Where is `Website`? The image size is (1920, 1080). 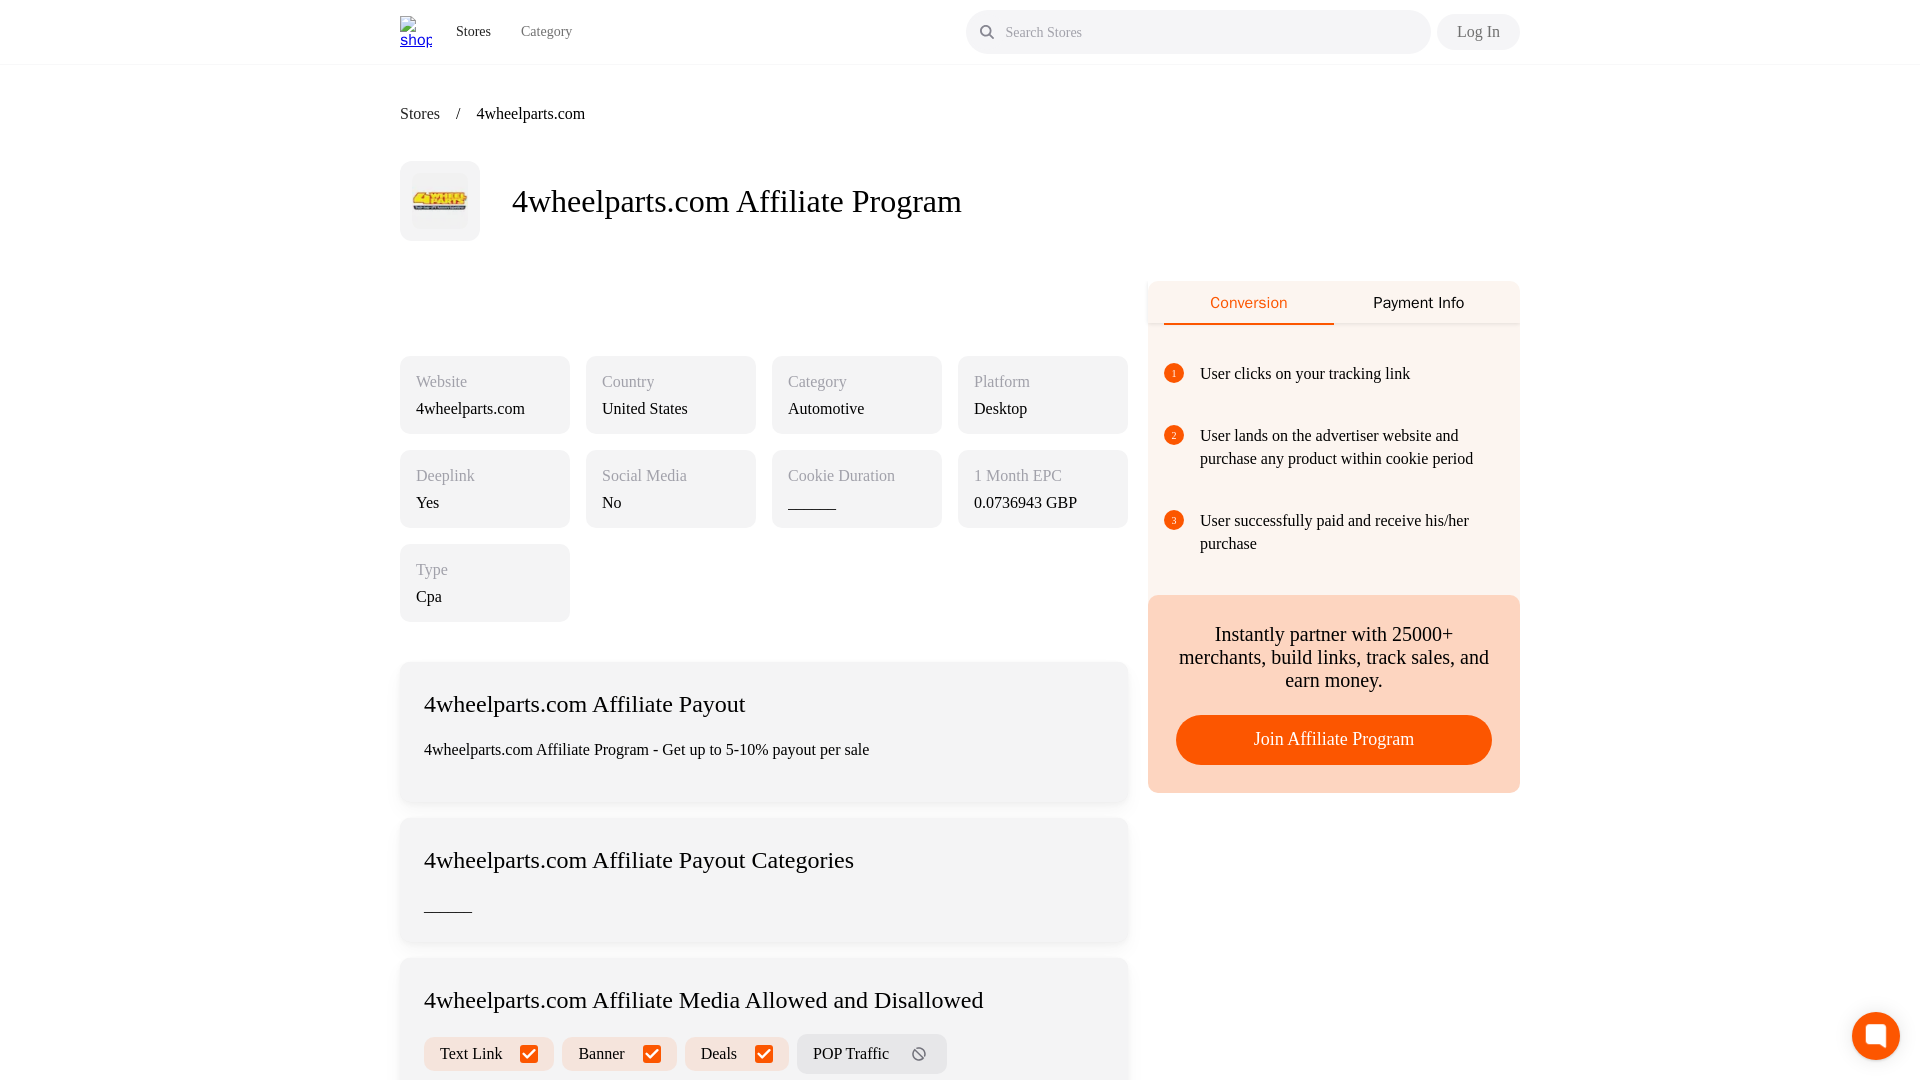
Website is located at coordinates (441, 382).